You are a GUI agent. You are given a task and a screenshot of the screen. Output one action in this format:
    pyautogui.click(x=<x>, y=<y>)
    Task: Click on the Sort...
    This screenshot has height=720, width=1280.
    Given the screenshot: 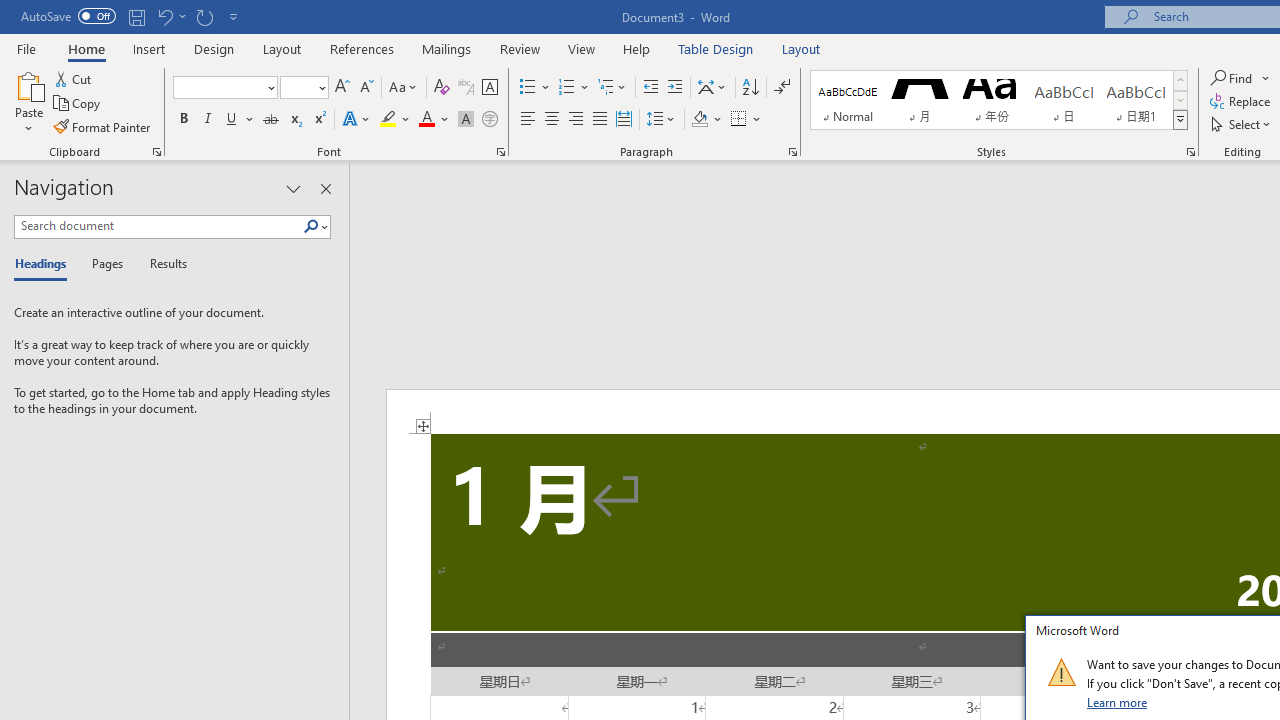 What is the action you would take?
    pyautogui.click(x=750, y=88)
    